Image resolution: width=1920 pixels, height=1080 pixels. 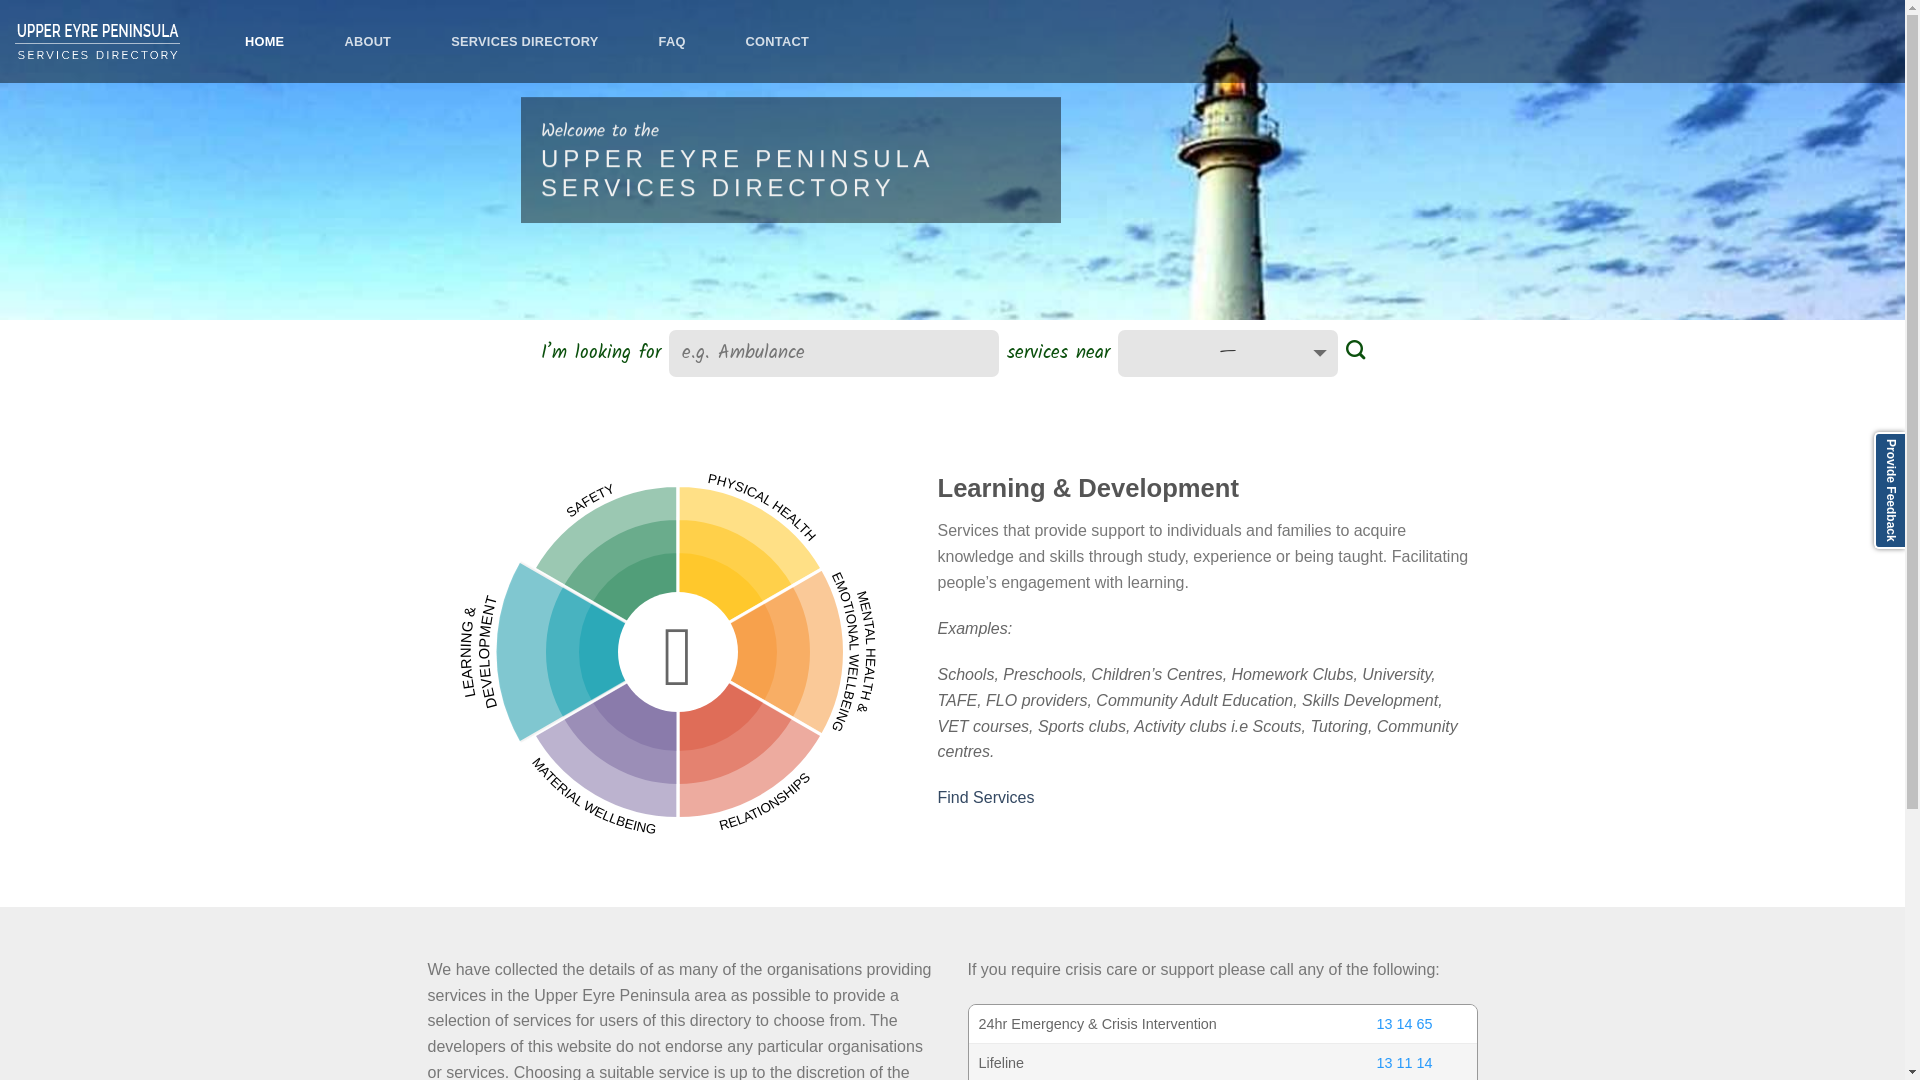 I want to click on Skip to content, so click(x=0, y=0).